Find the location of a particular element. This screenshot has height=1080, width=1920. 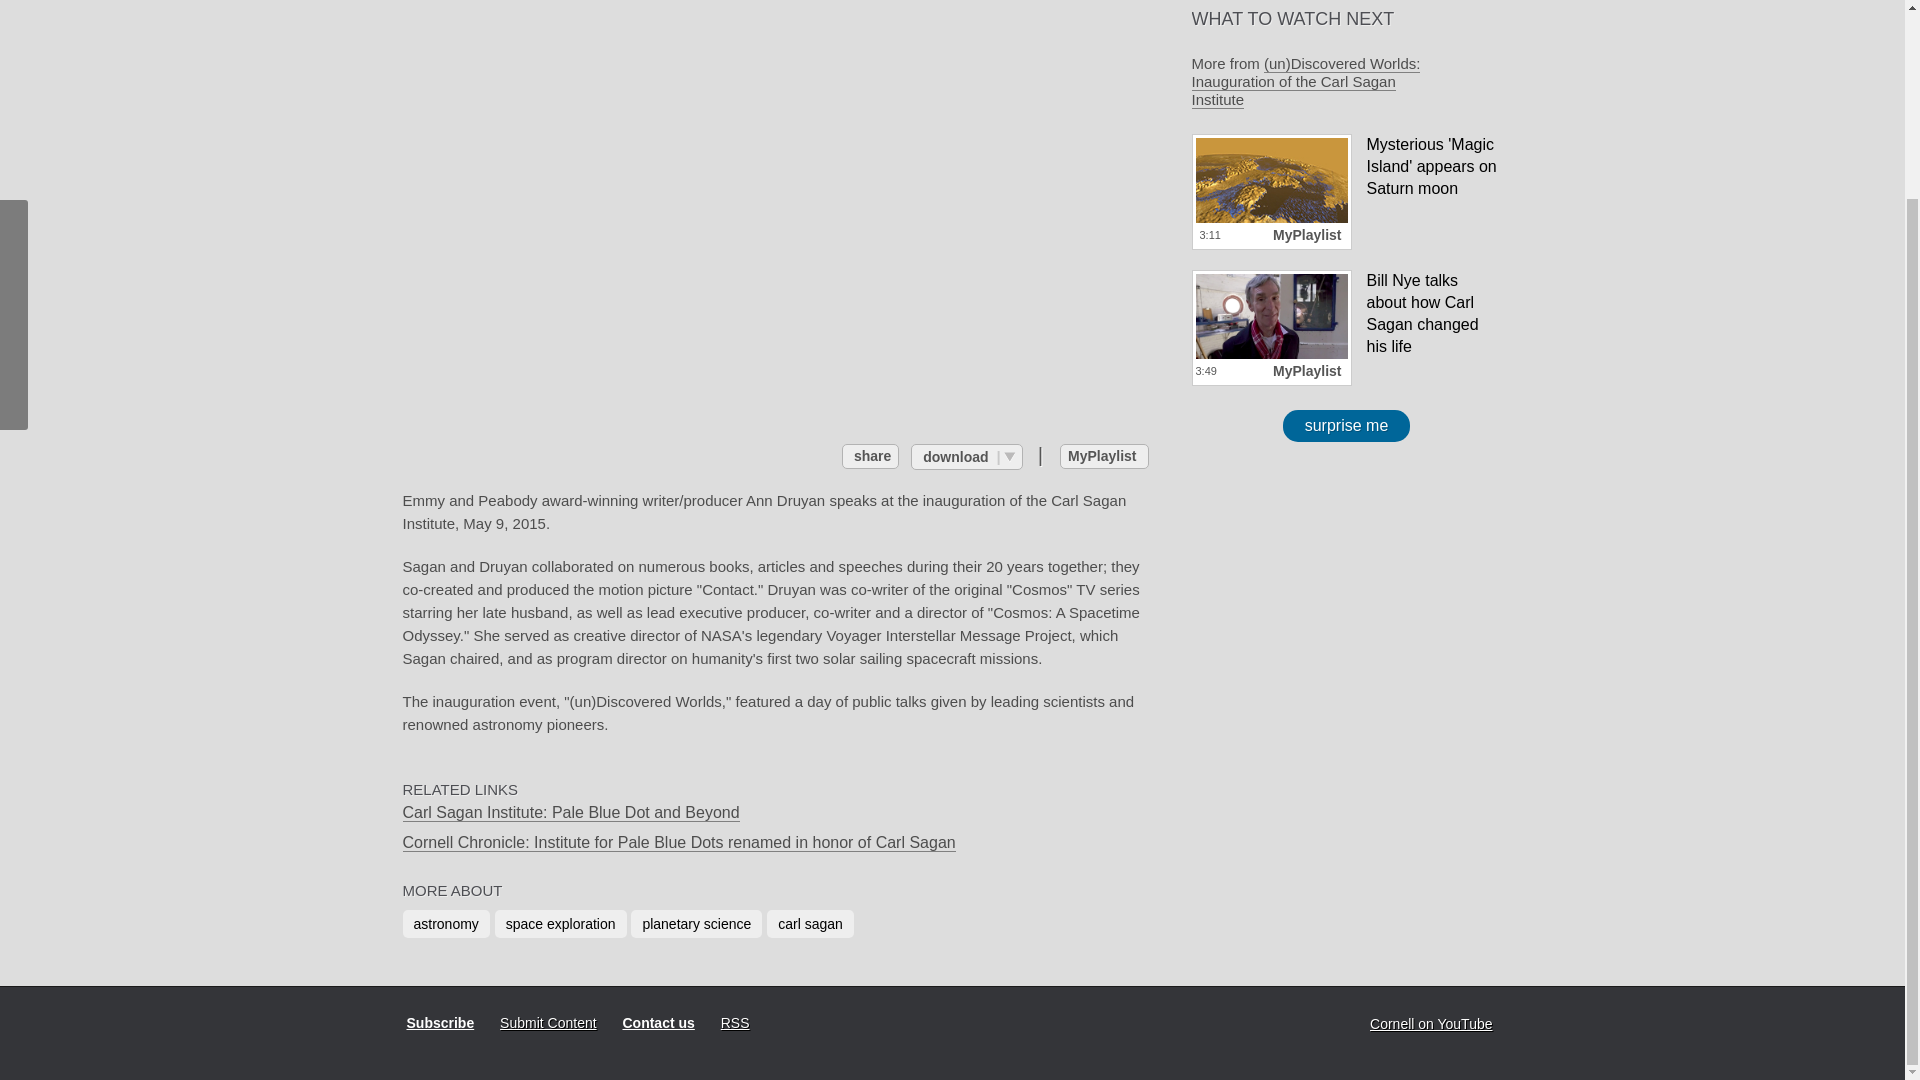

contact us is located at coordinates (656, 1023).